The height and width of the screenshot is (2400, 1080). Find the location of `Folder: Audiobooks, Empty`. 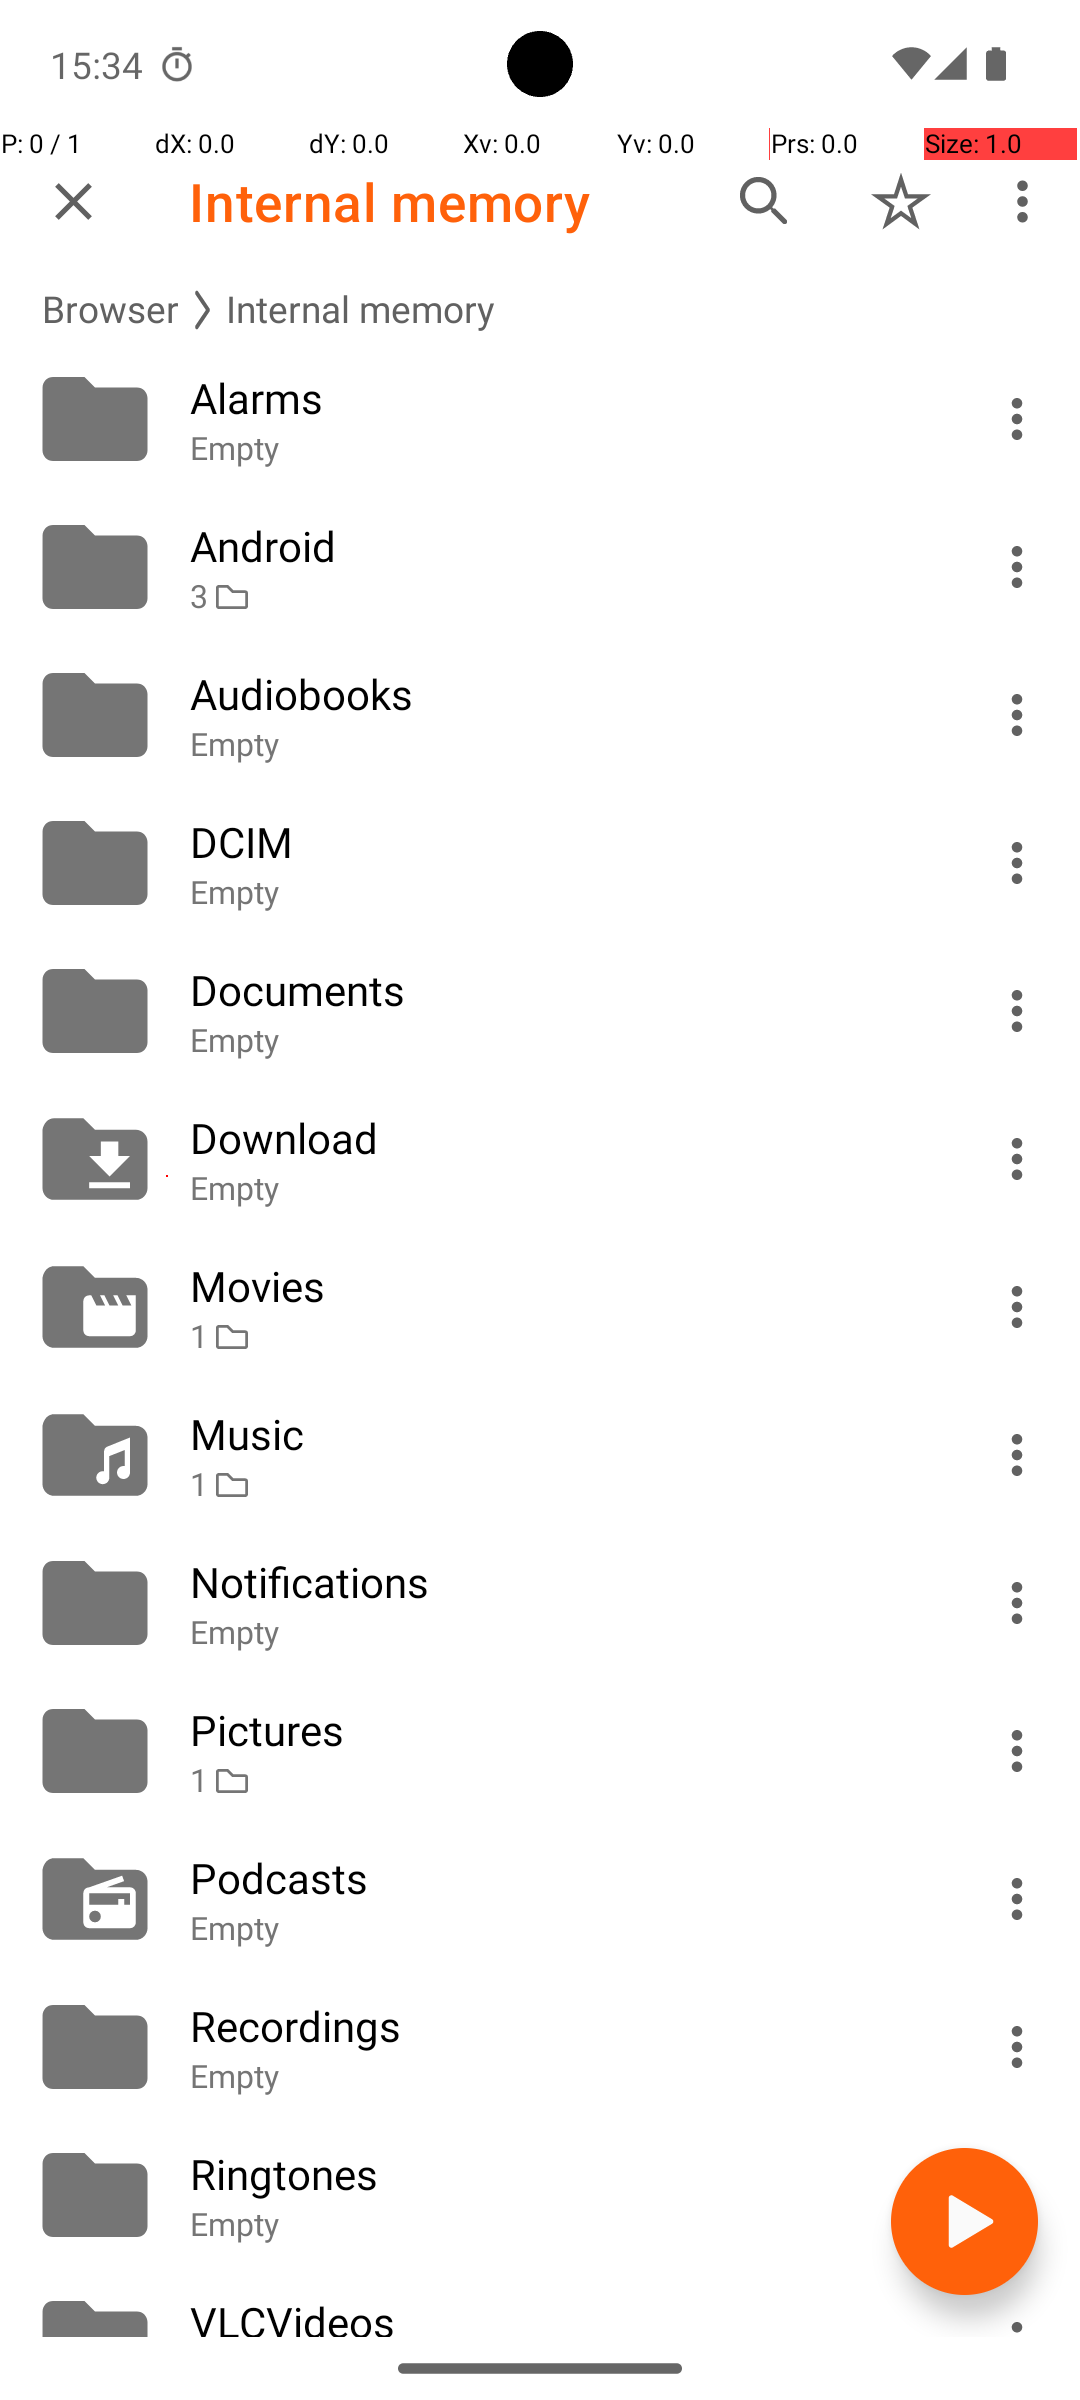

Folder: Audiobooks, Empty is located at coordinates (540, 715).